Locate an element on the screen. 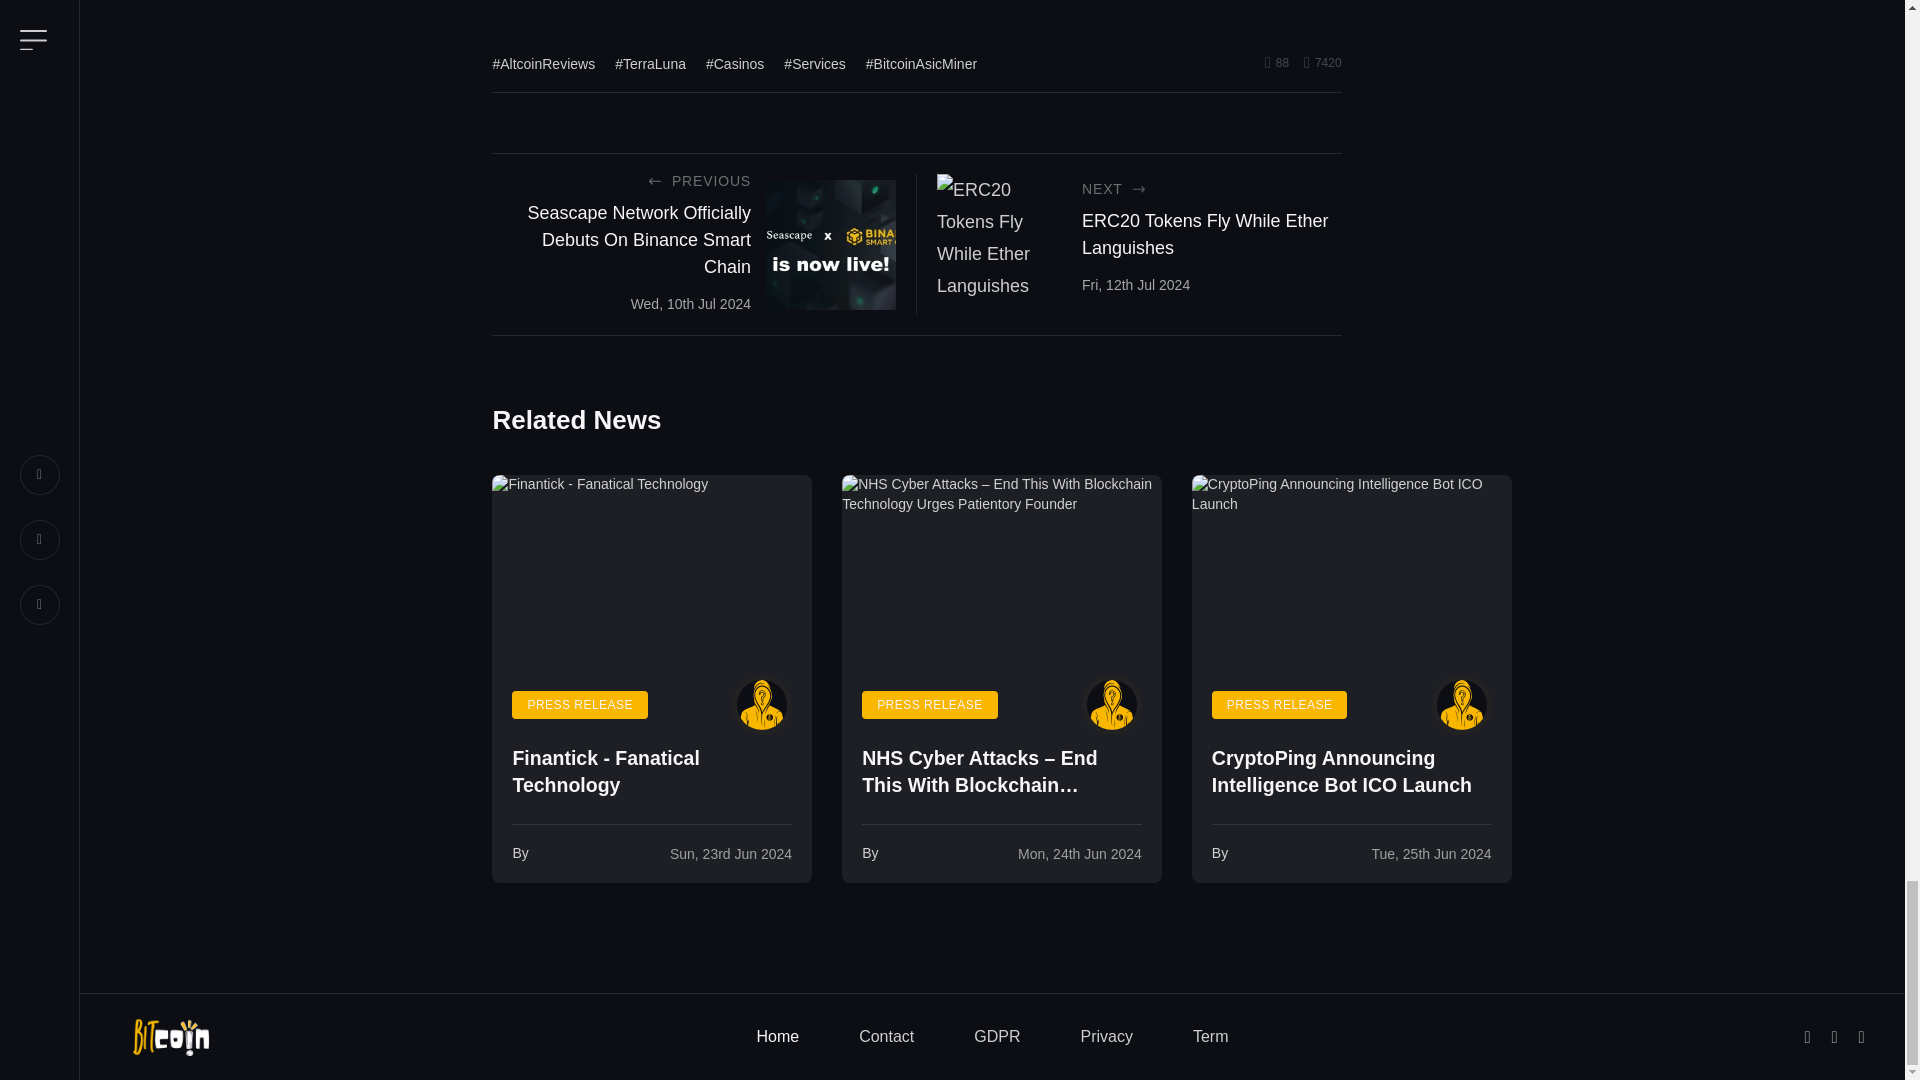 The width and height of the screenshot is (1920, 1080). Posts by  is located at coordinates (1112, 705).